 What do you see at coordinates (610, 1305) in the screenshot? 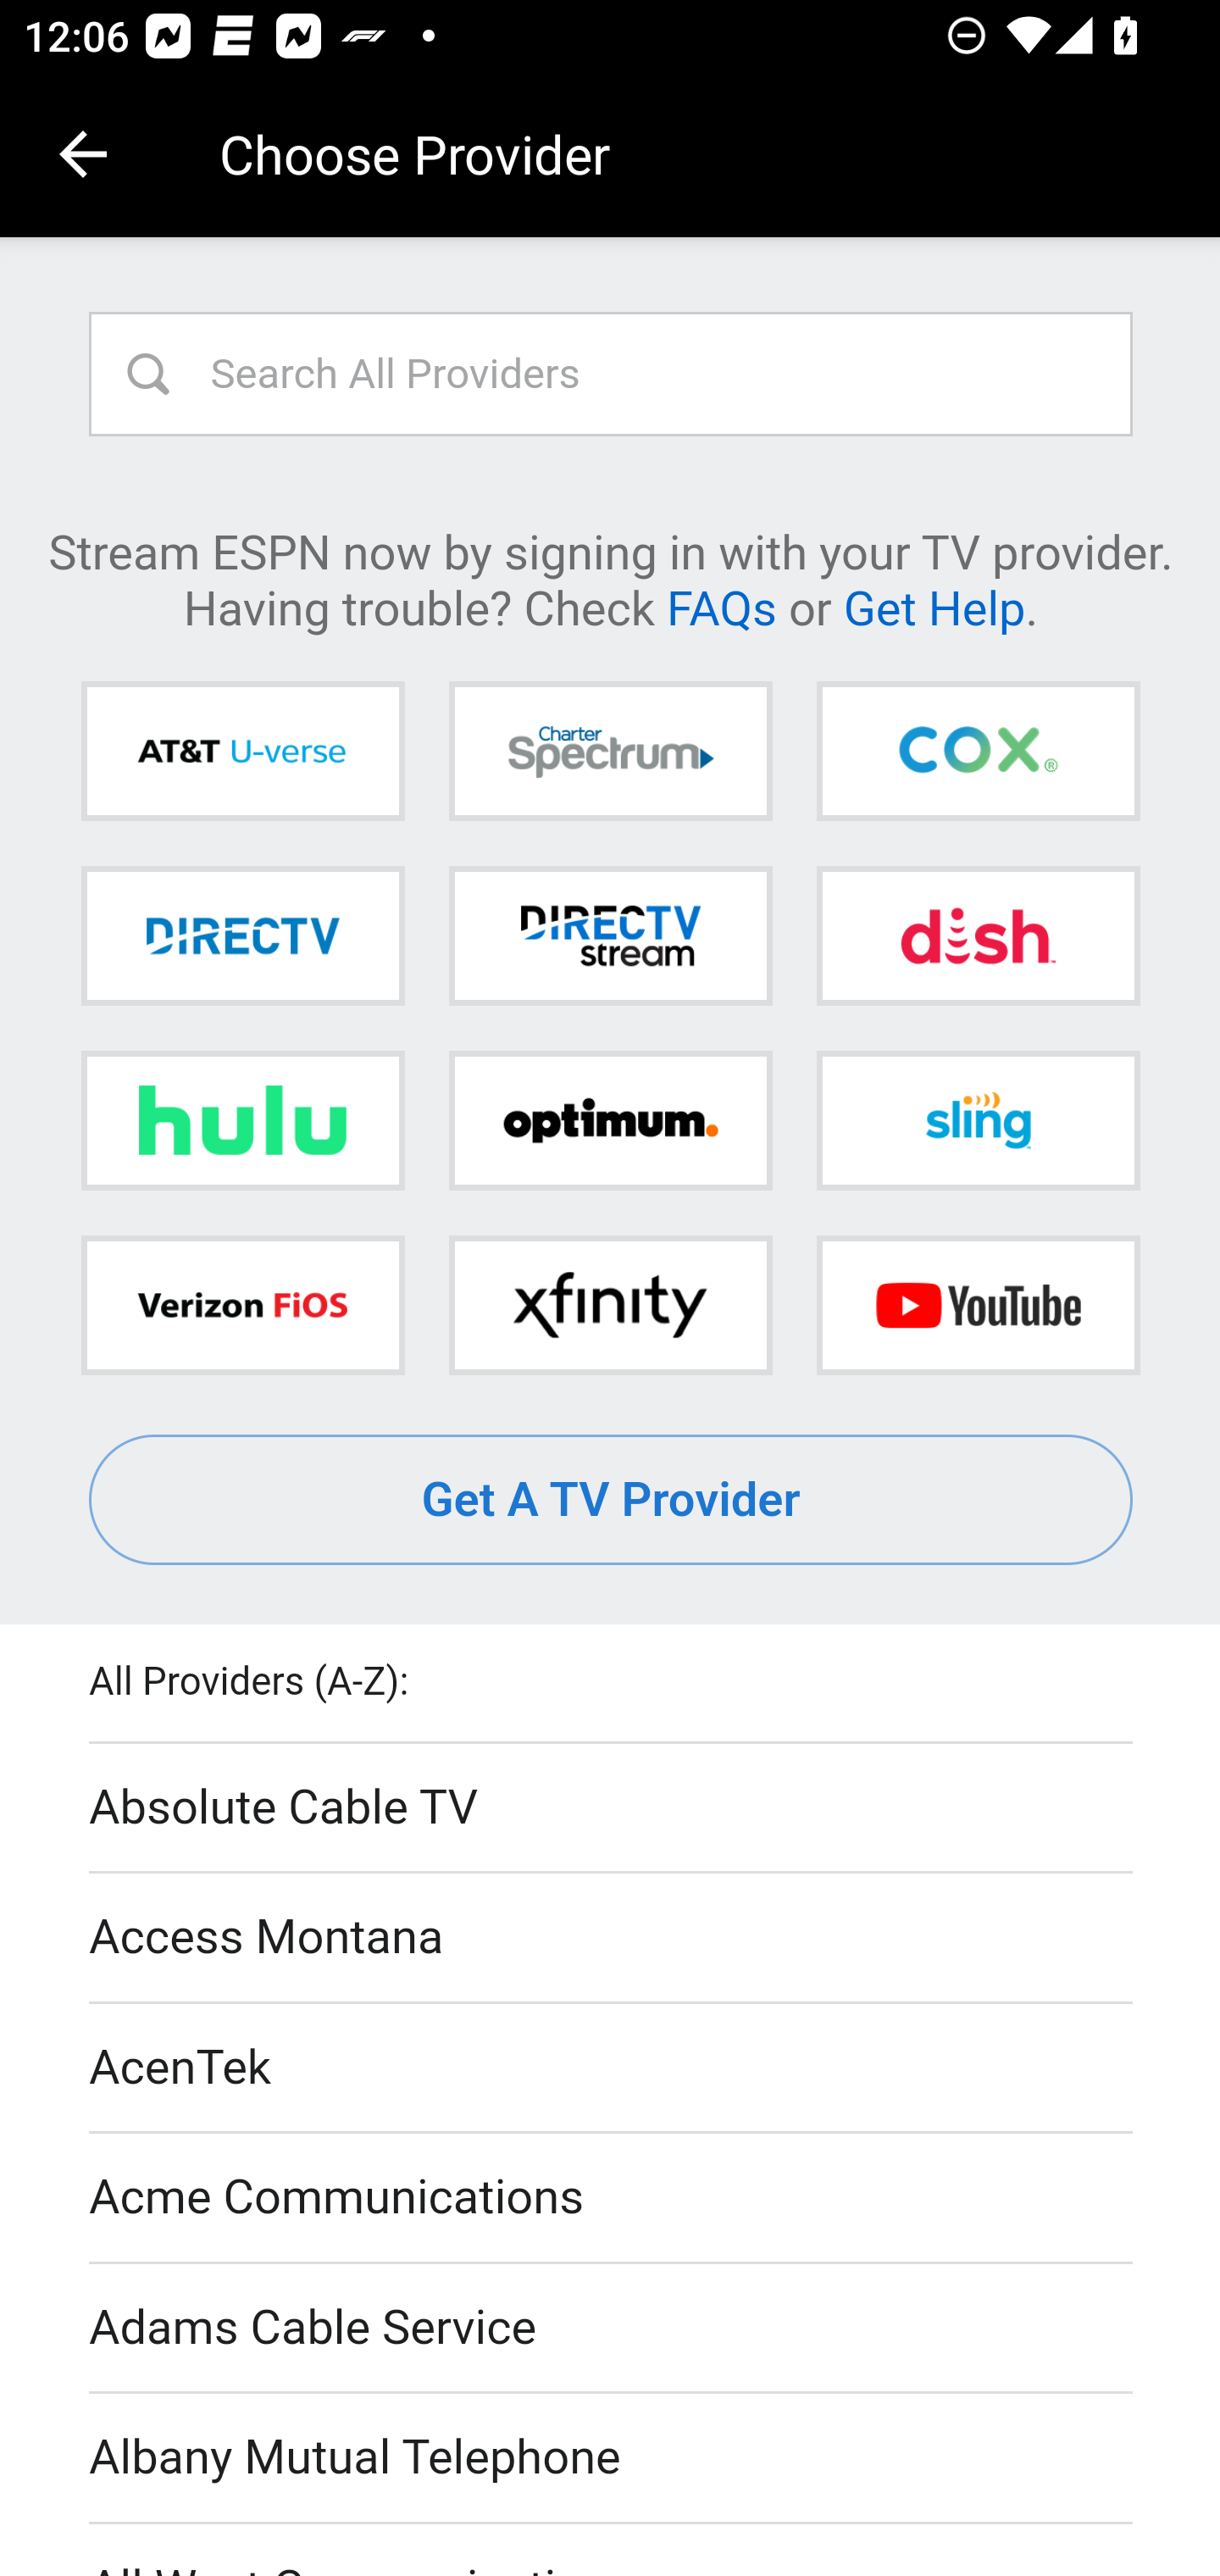
I see `Xfinity` at bounding box center [610, 1305].